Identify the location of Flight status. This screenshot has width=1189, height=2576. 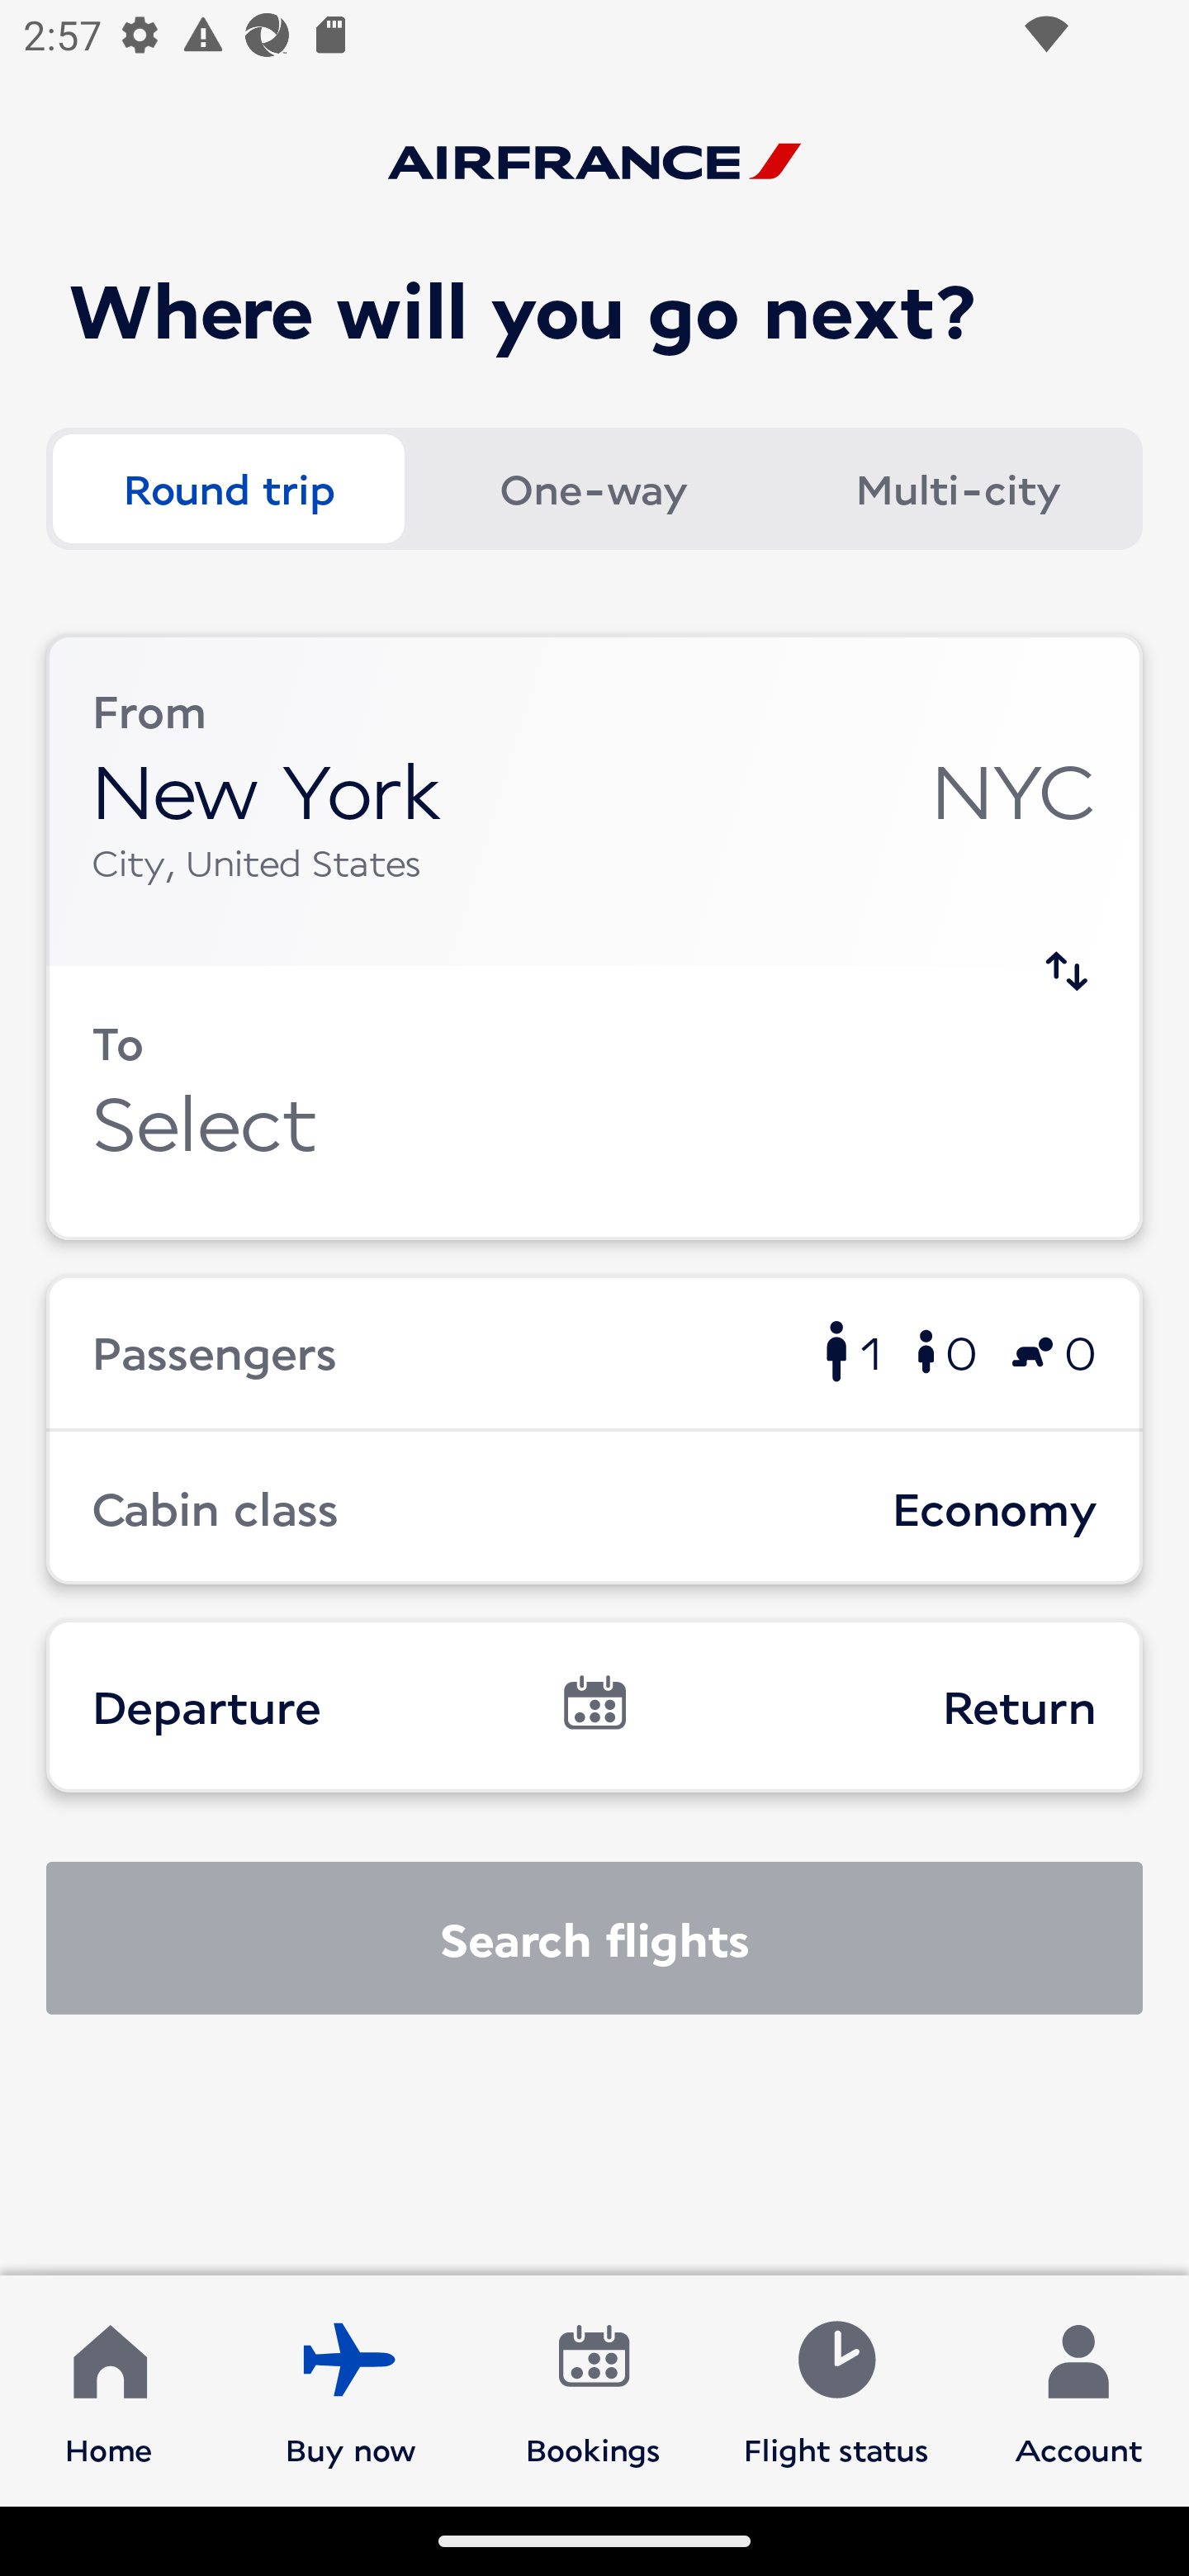
(836, 2389).